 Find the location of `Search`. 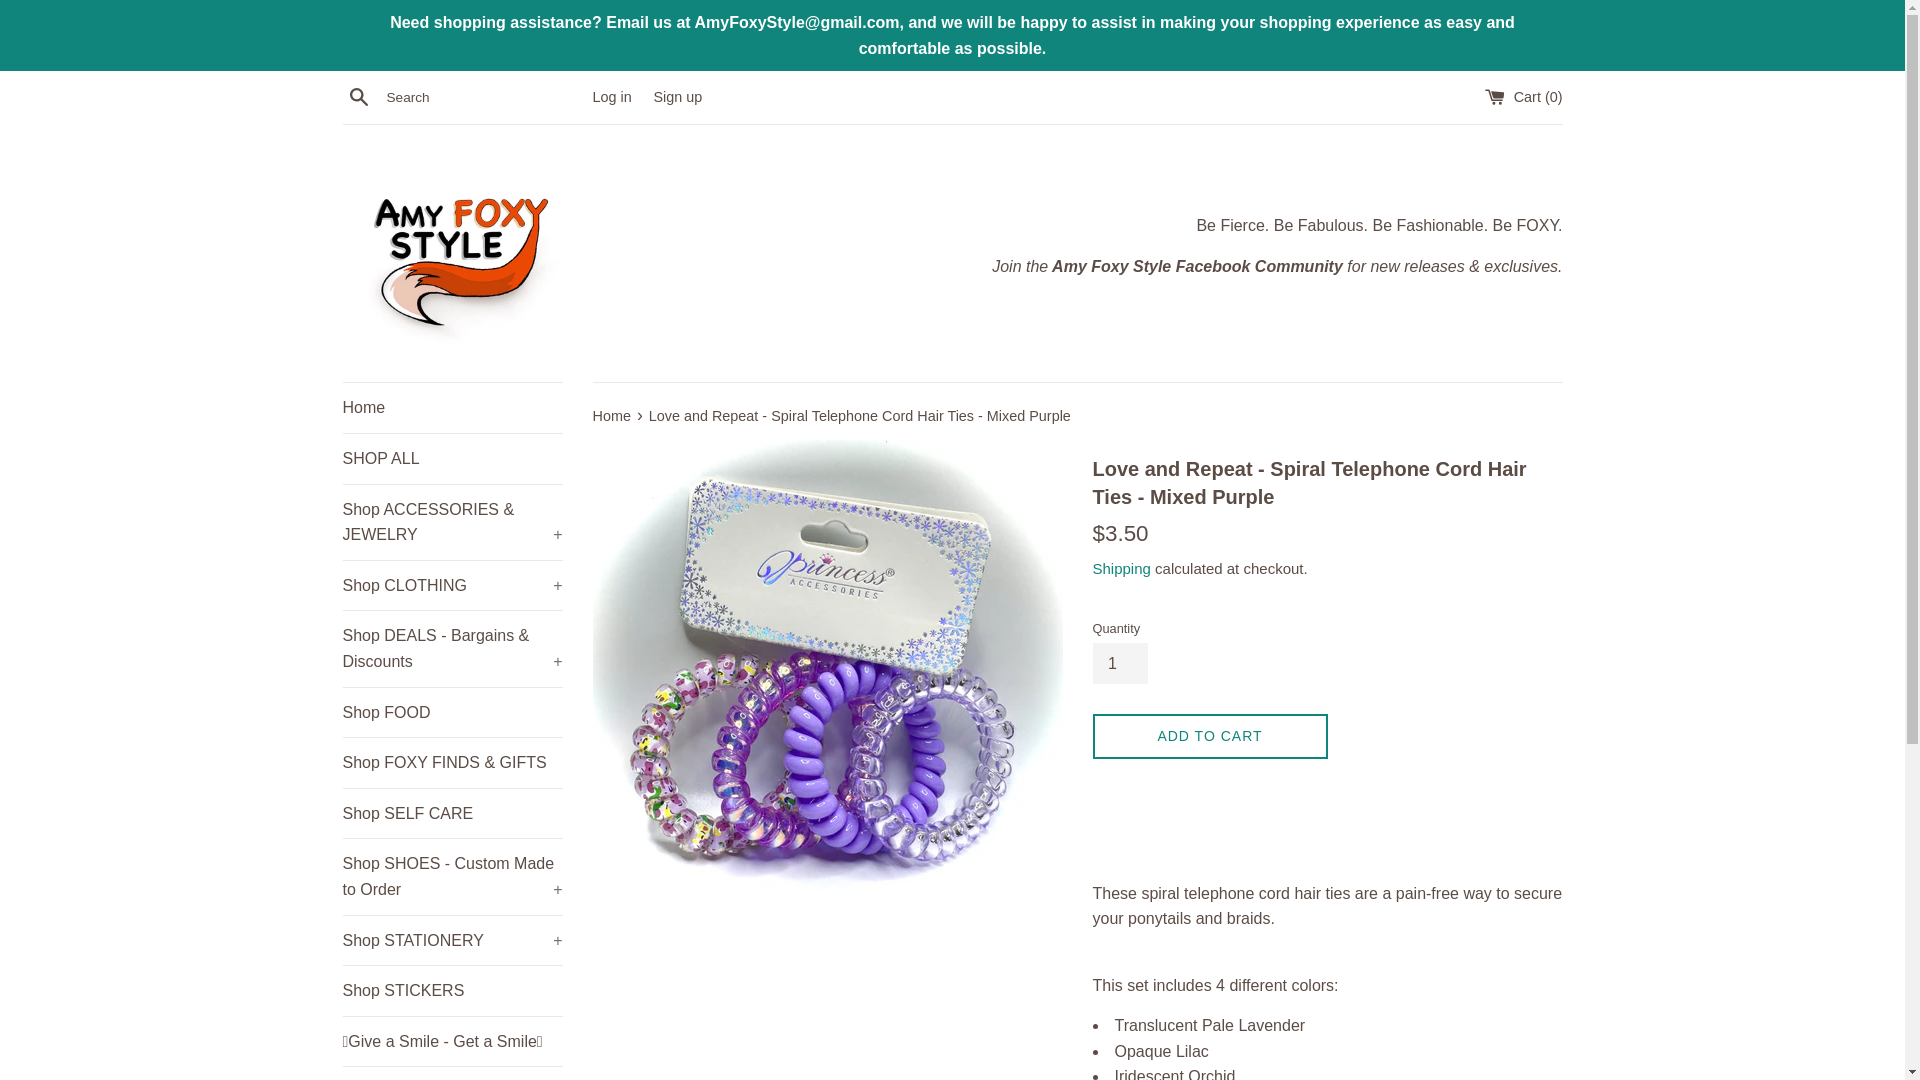

Search is located at coordinates (358, 97).